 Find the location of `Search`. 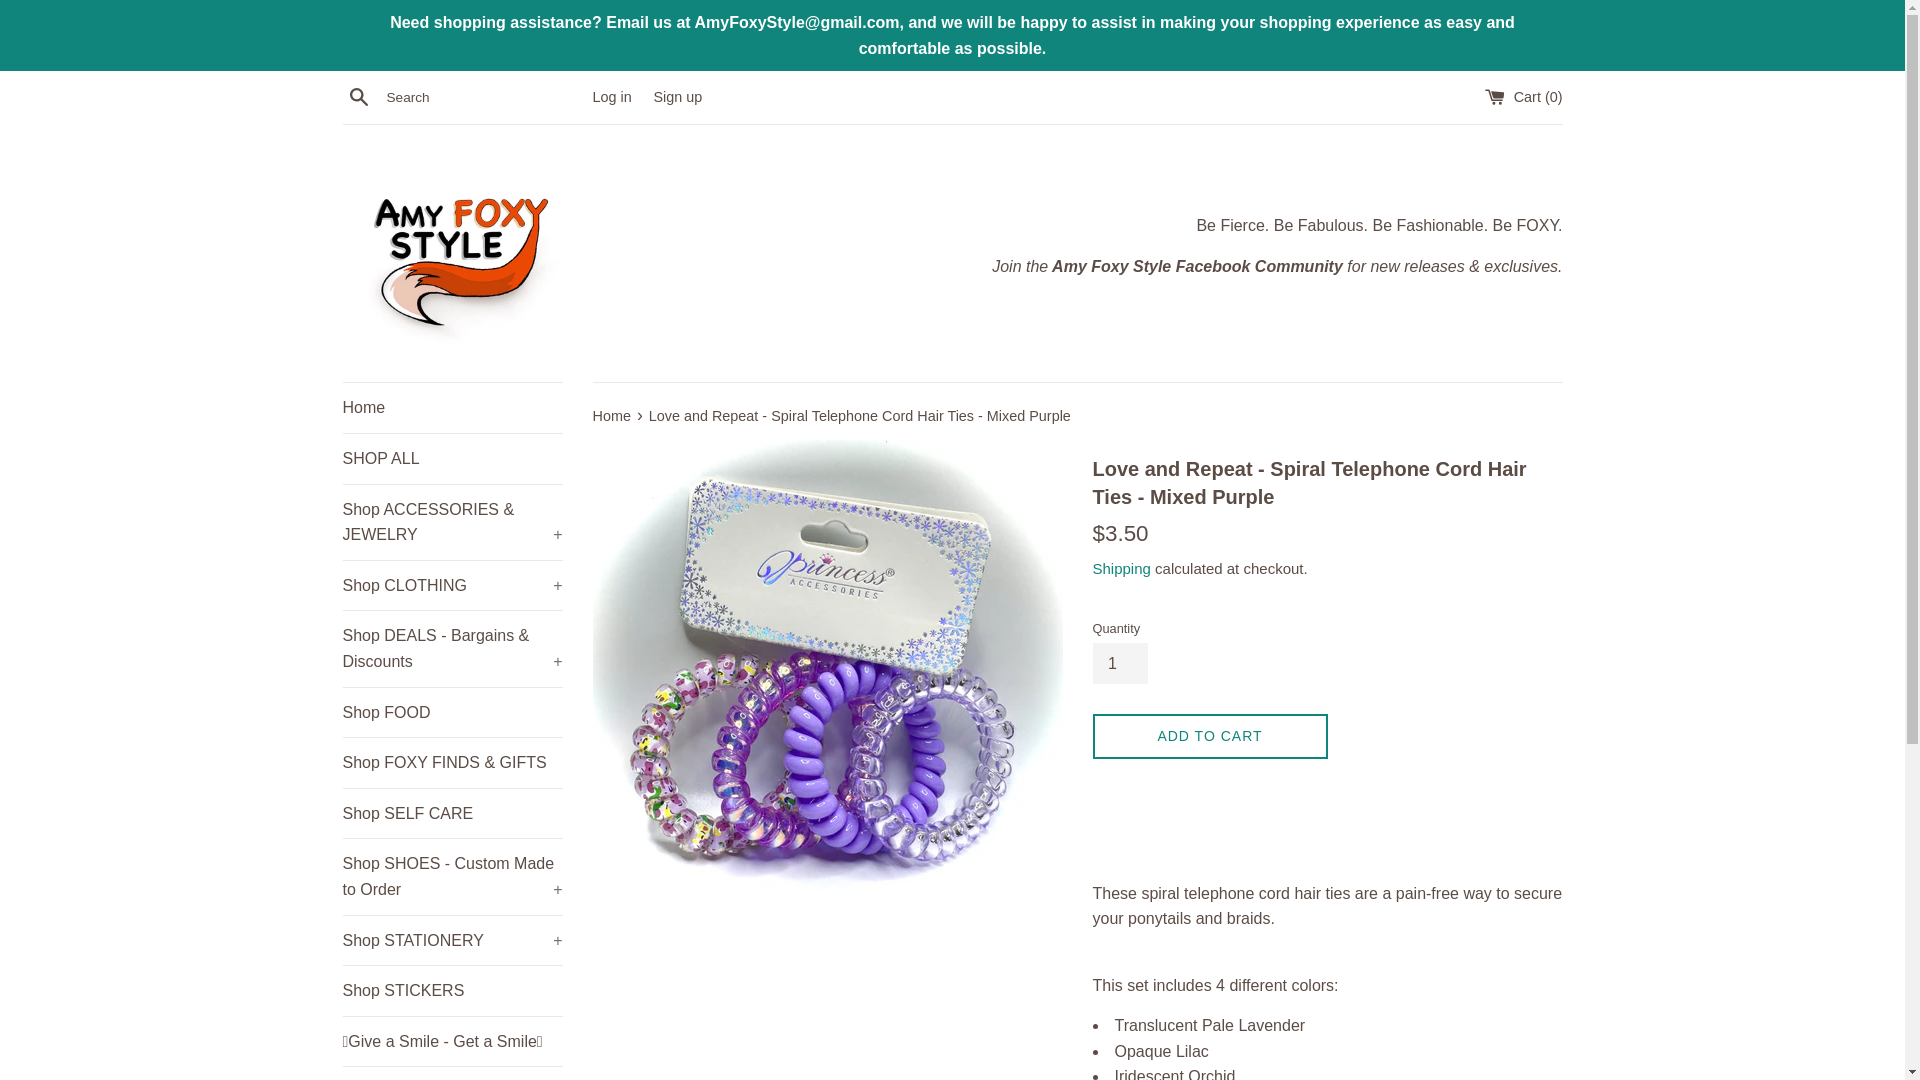

Search is located at coordinates (358, 97).